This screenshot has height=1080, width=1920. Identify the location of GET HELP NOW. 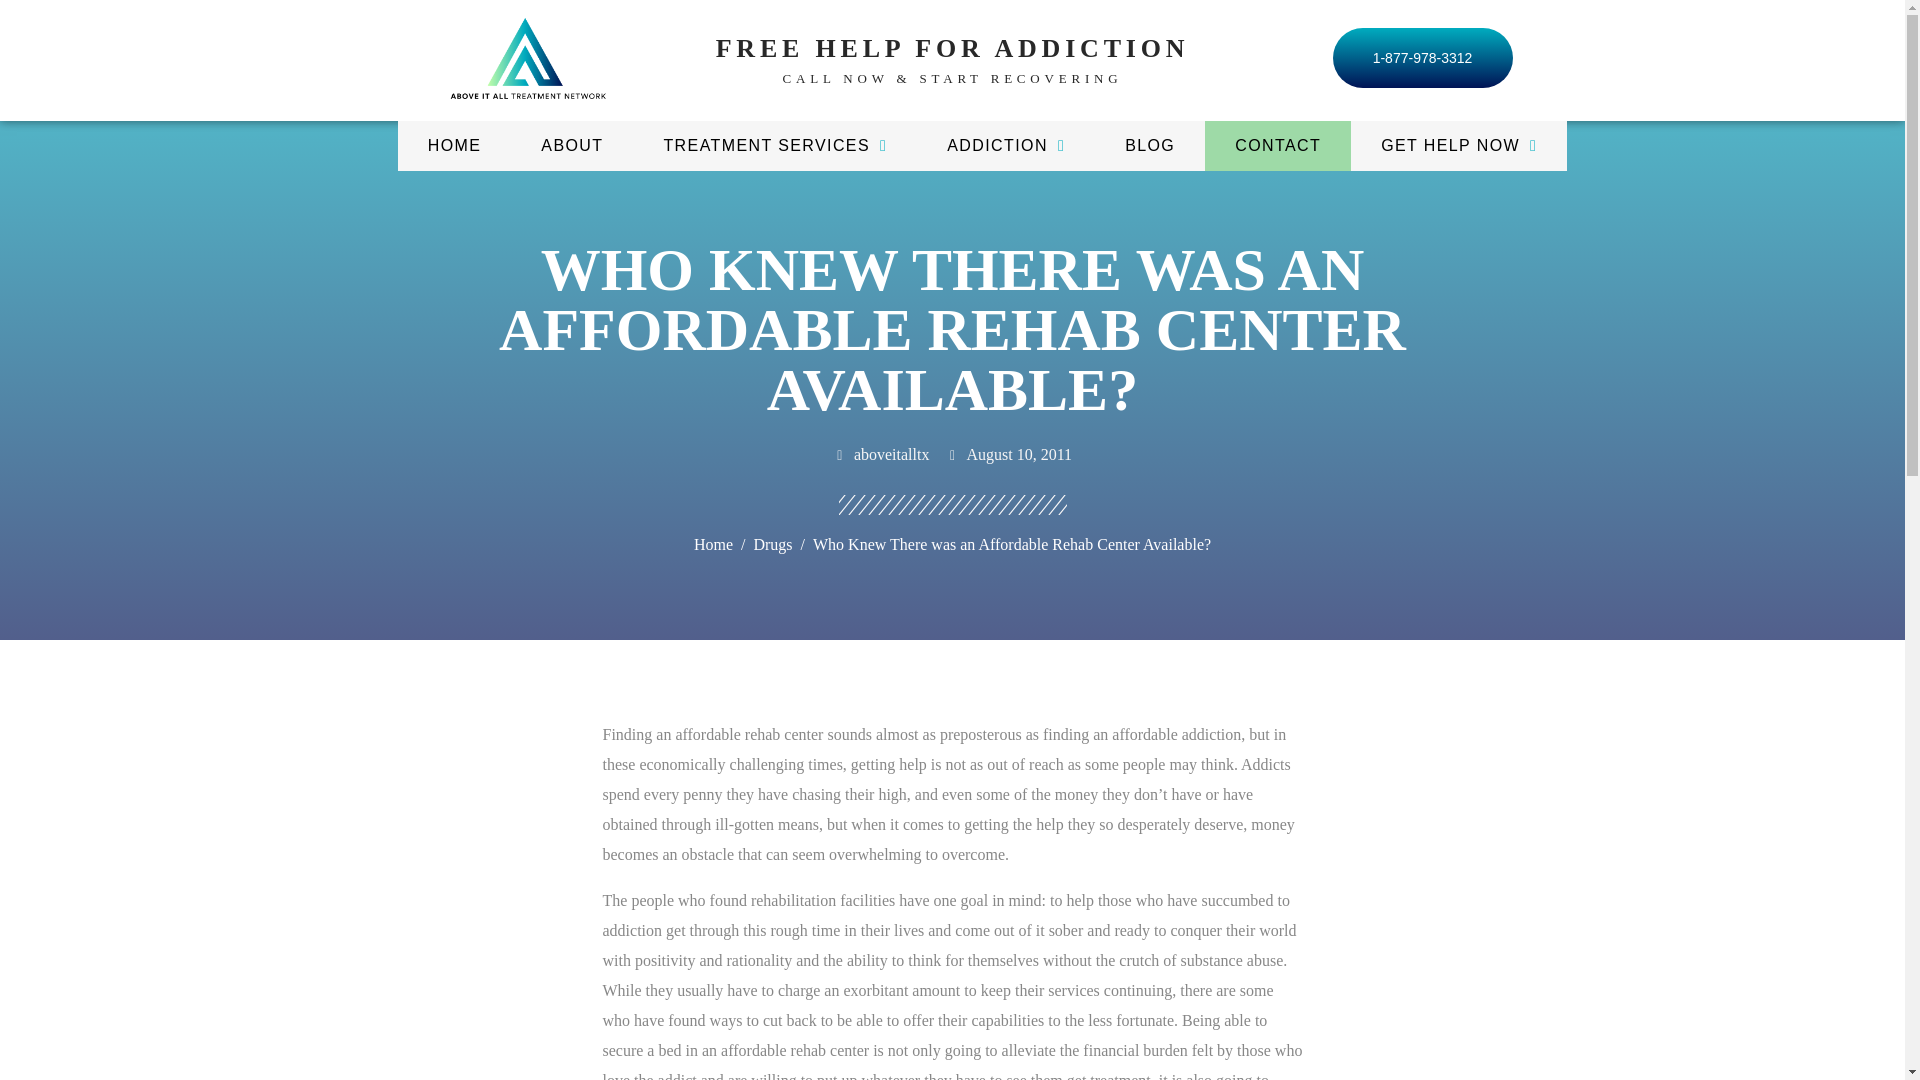
(1458, 145).